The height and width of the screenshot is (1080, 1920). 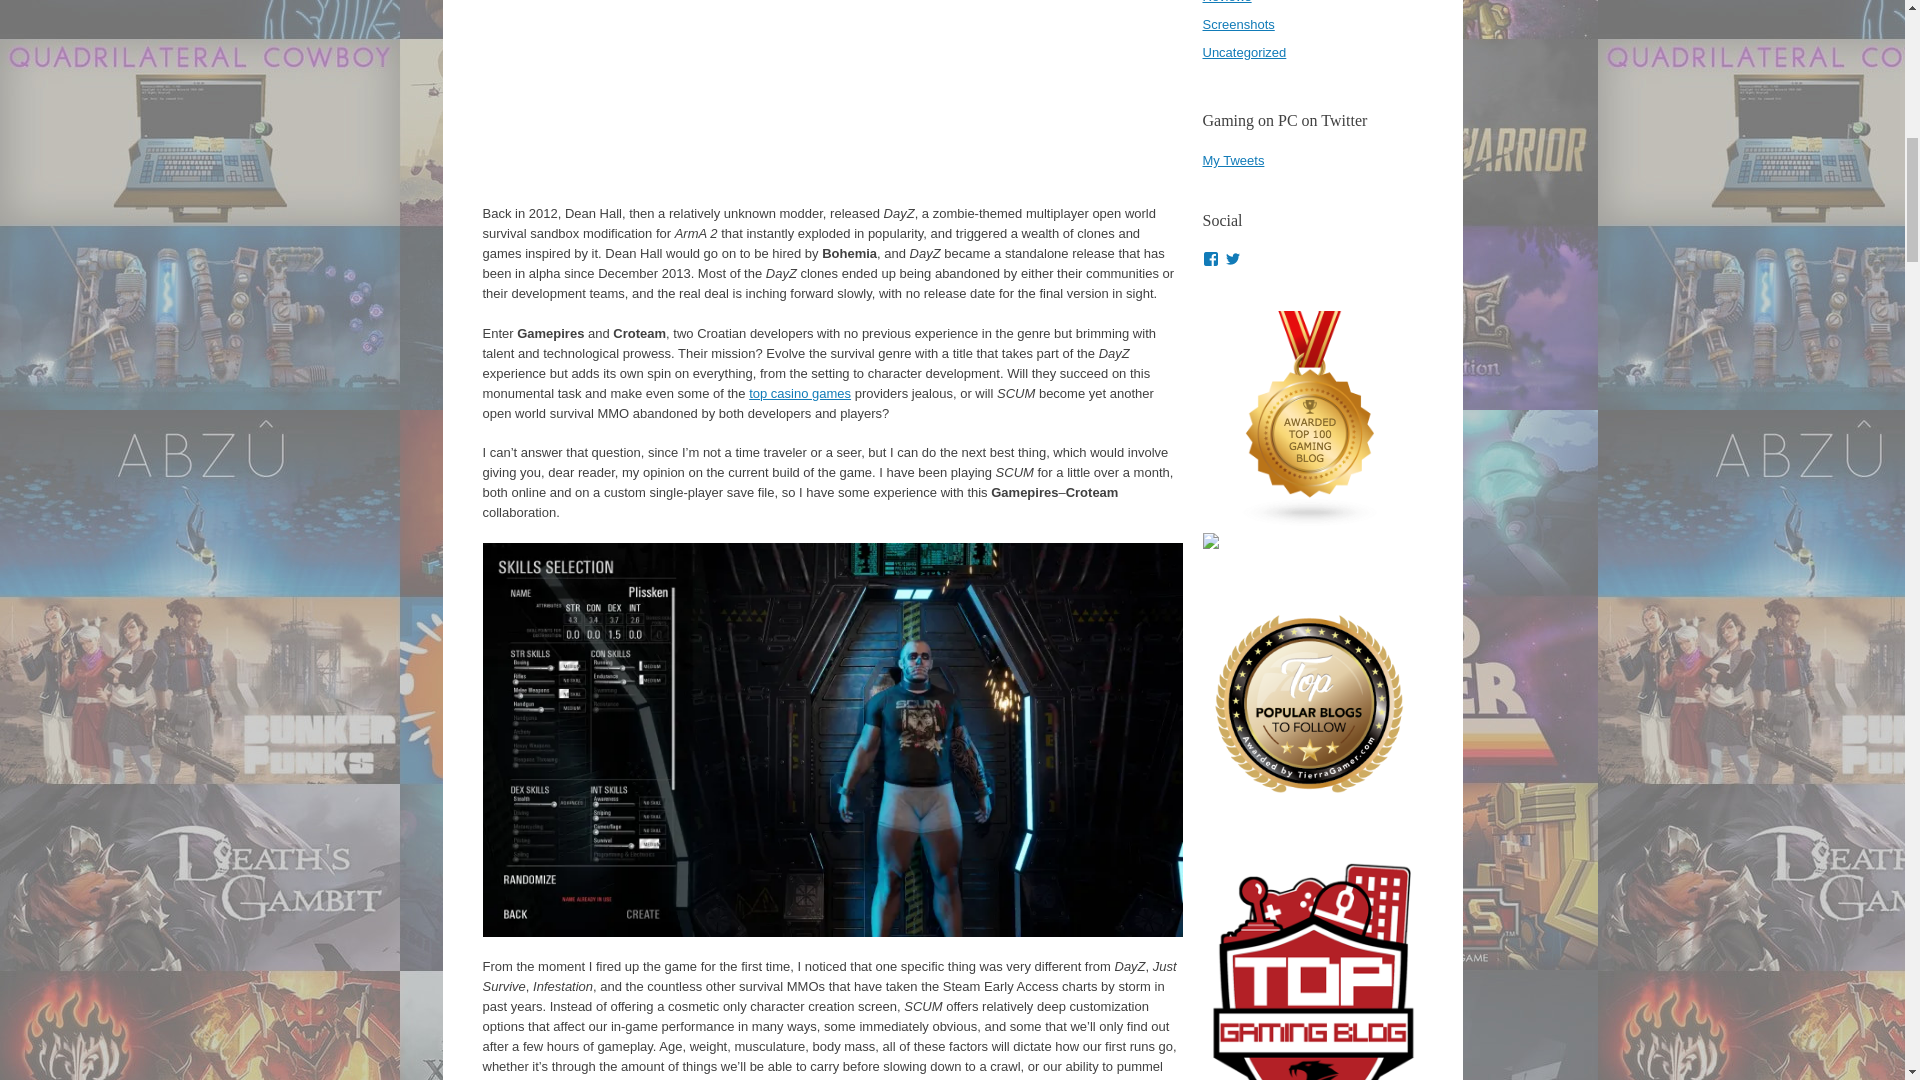 I want to click on top casino games, so click(x=799, y=392).